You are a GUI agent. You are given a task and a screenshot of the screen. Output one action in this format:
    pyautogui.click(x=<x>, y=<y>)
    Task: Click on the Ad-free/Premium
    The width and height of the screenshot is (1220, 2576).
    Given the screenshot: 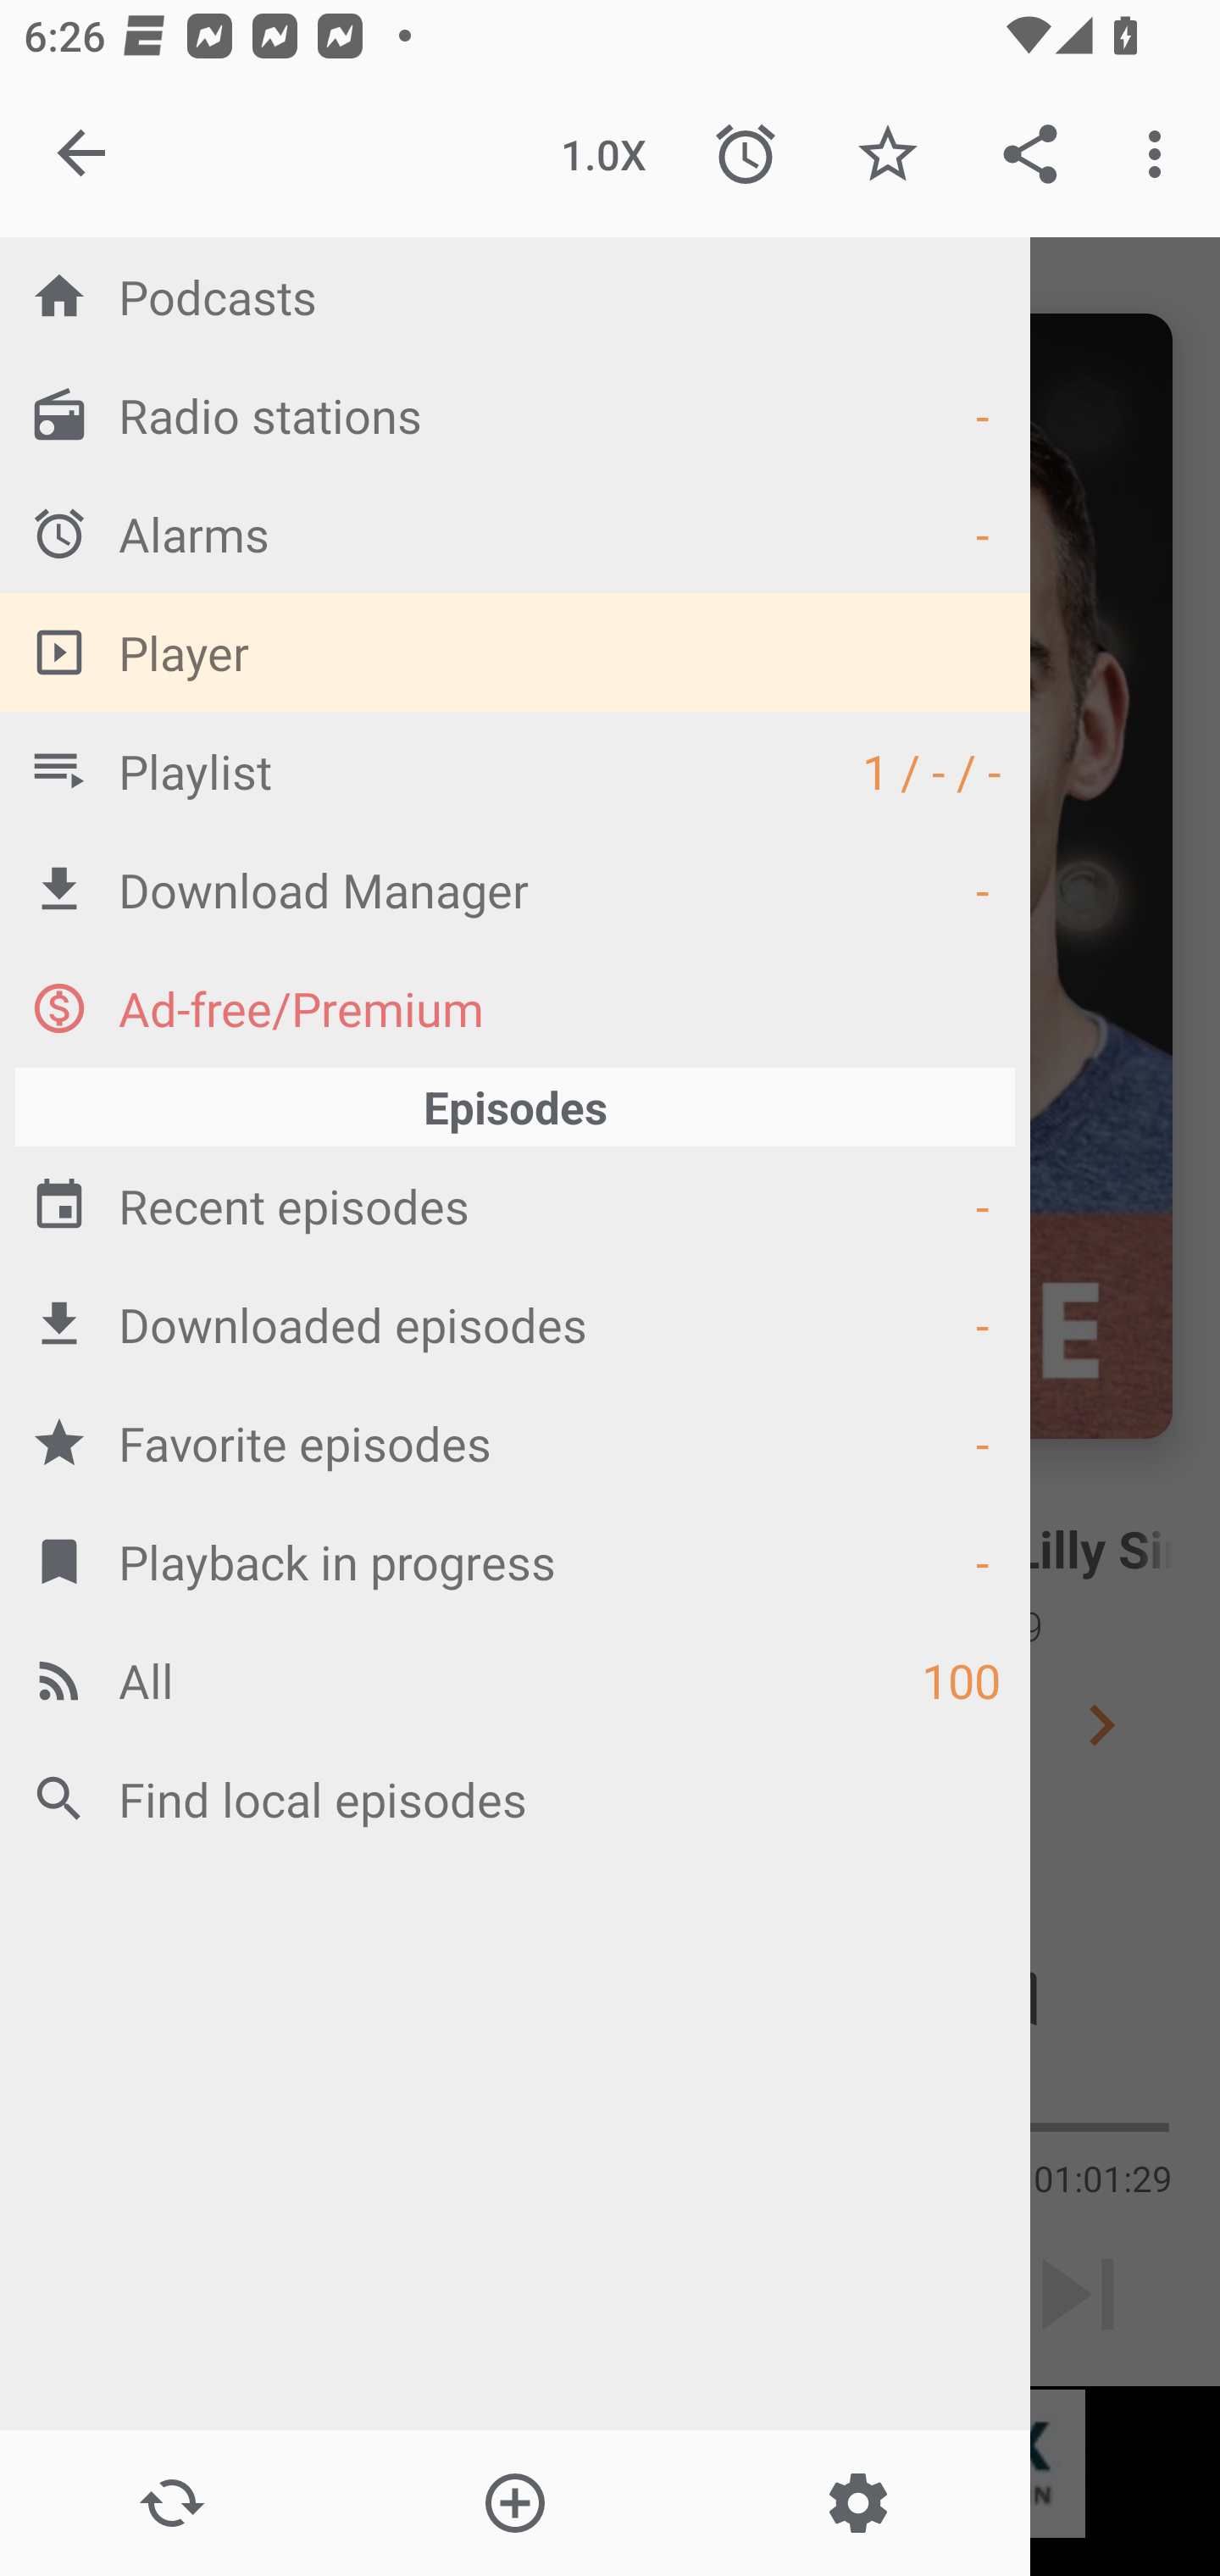 What is the action you would take?
    pyautogui.click(x=515, y=1007)
    